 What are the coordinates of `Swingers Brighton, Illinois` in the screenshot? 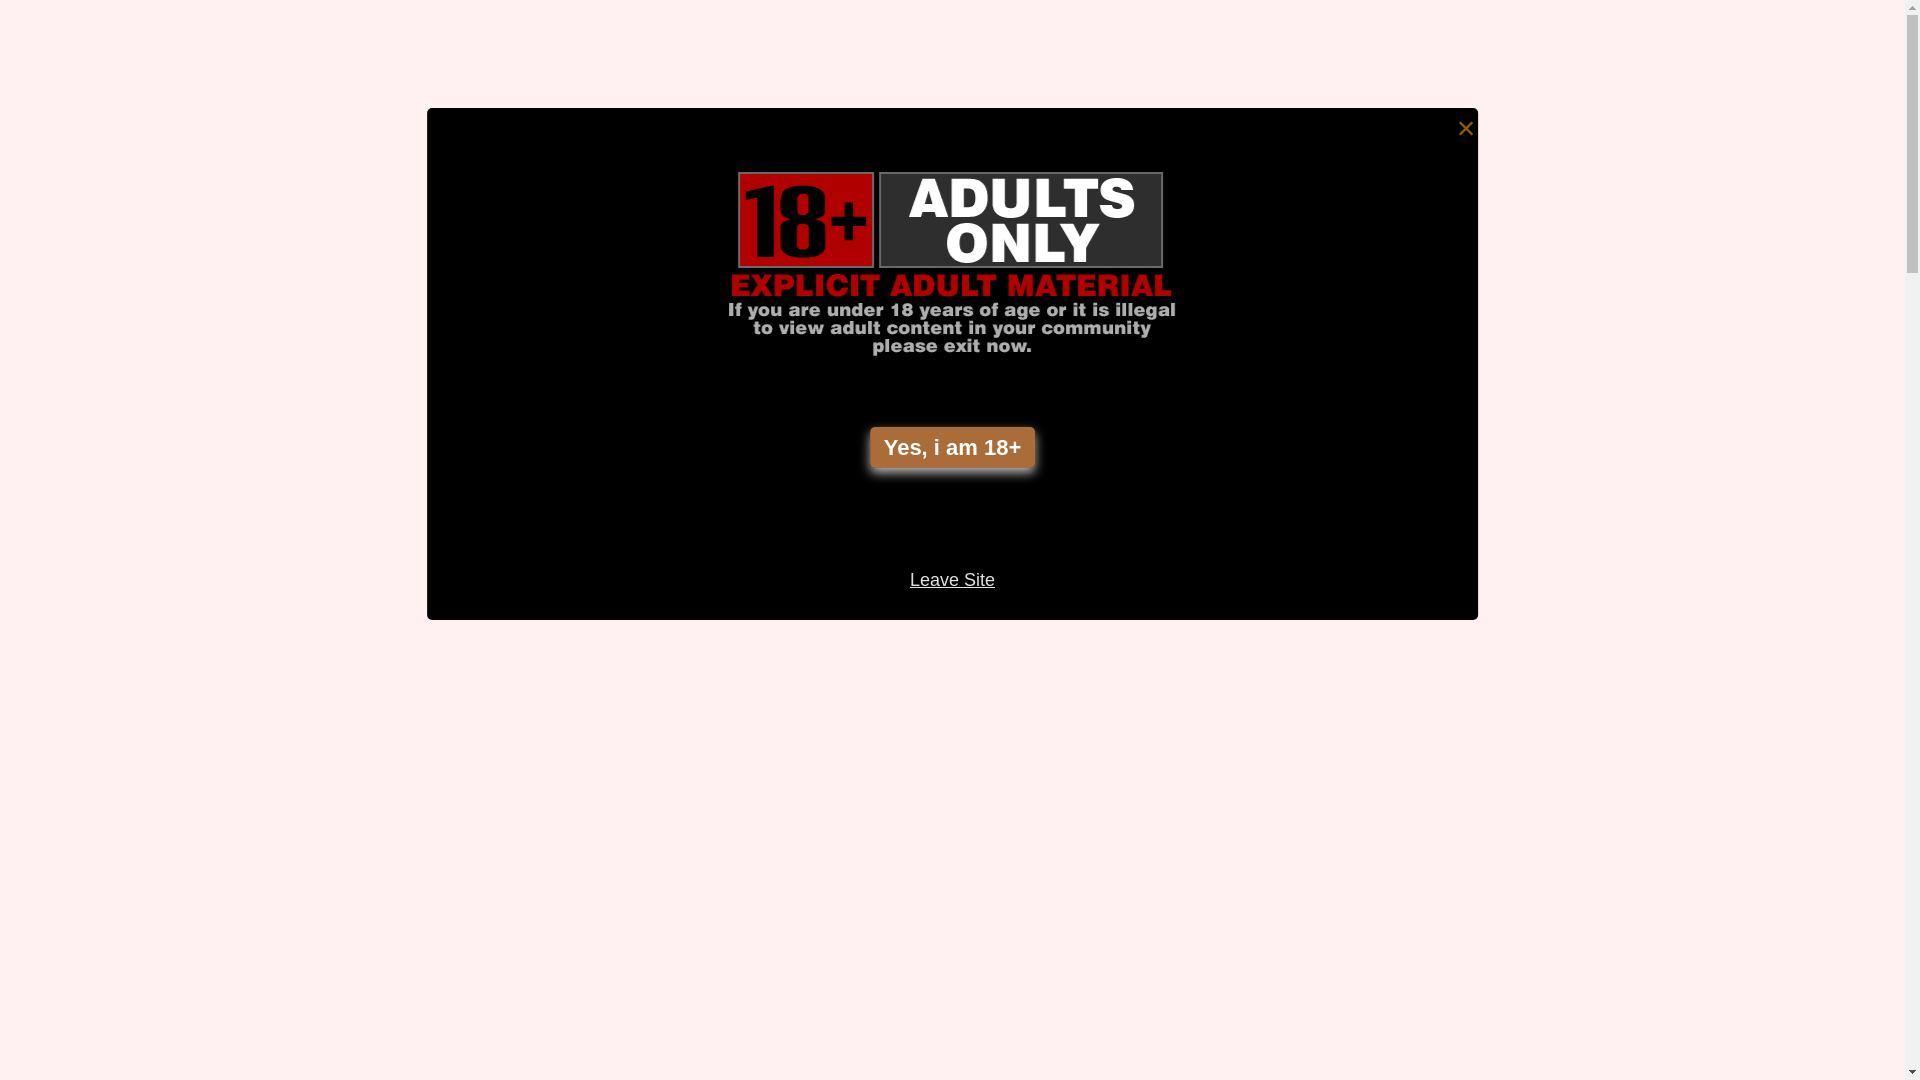 It's located at (1578, 551).